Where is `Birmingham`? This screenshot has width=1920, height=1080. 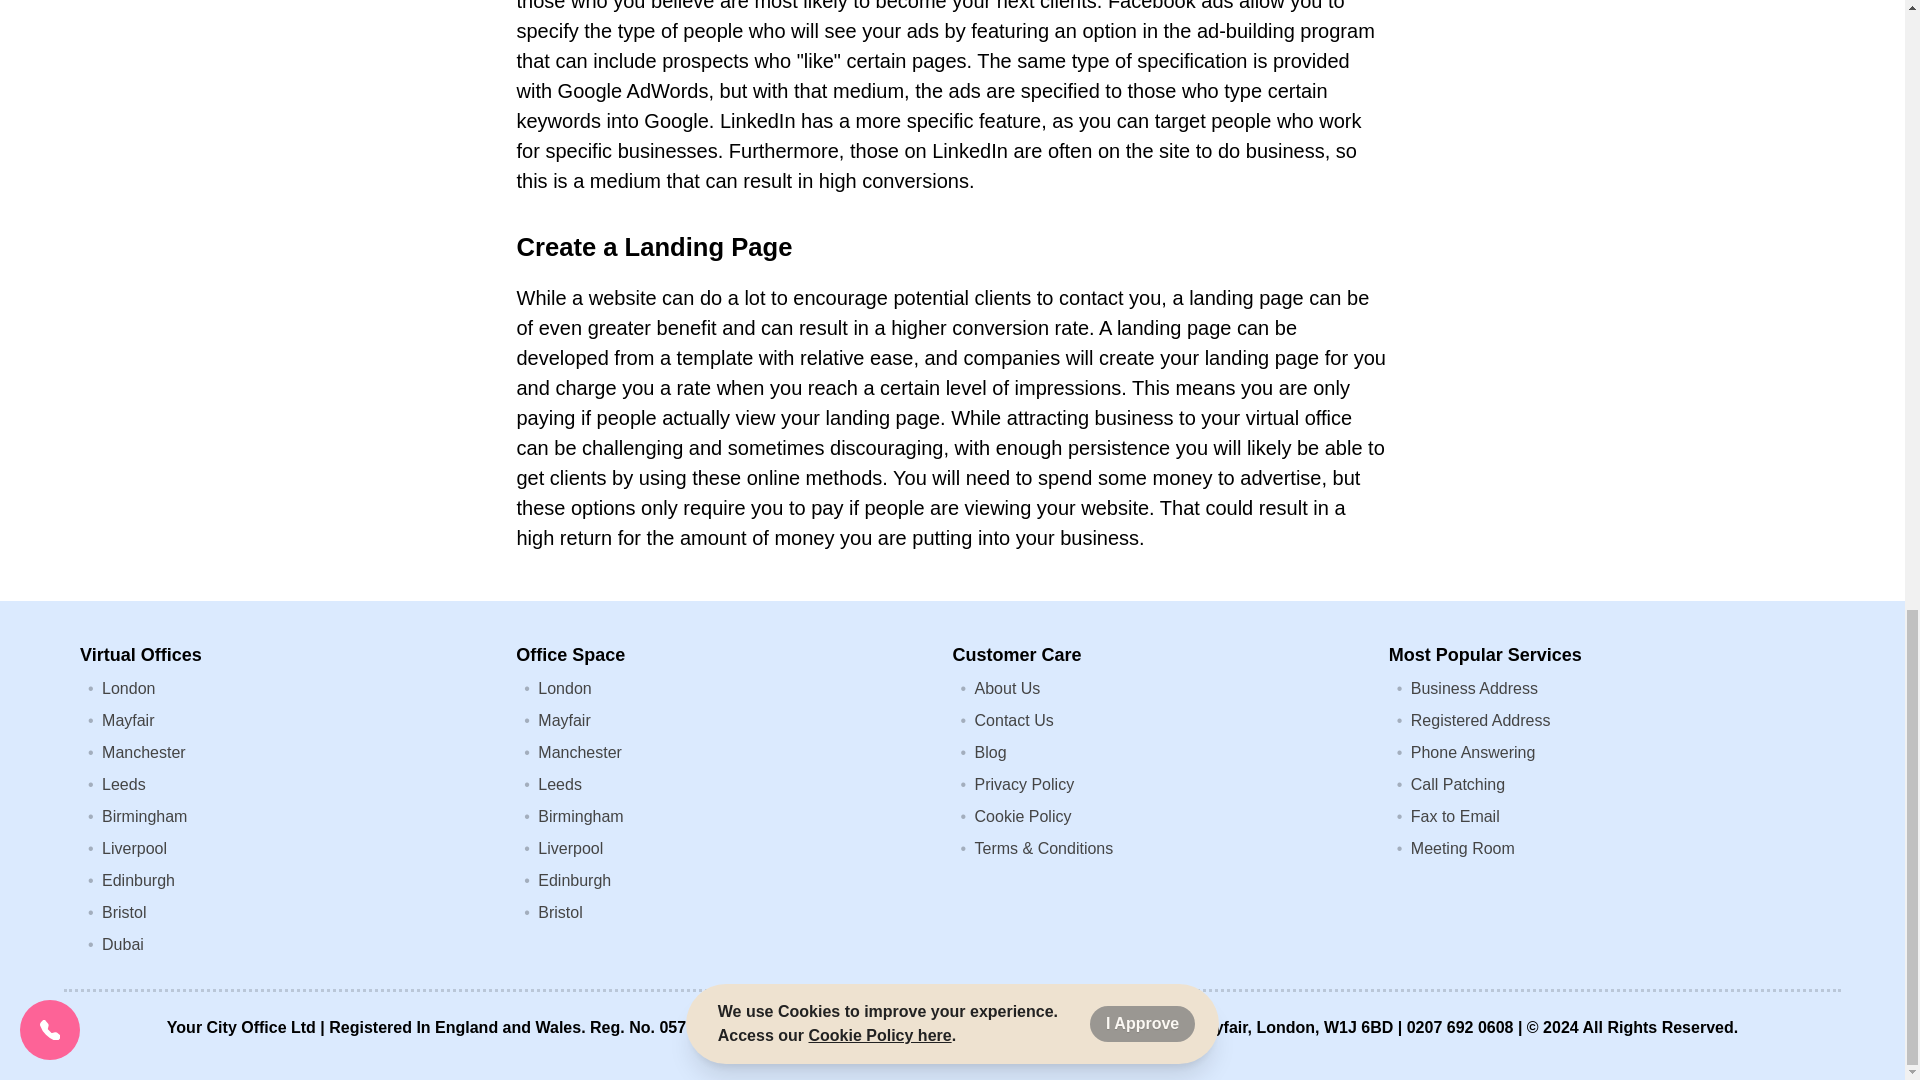 Birmingham is located at coordinates (580, 816).